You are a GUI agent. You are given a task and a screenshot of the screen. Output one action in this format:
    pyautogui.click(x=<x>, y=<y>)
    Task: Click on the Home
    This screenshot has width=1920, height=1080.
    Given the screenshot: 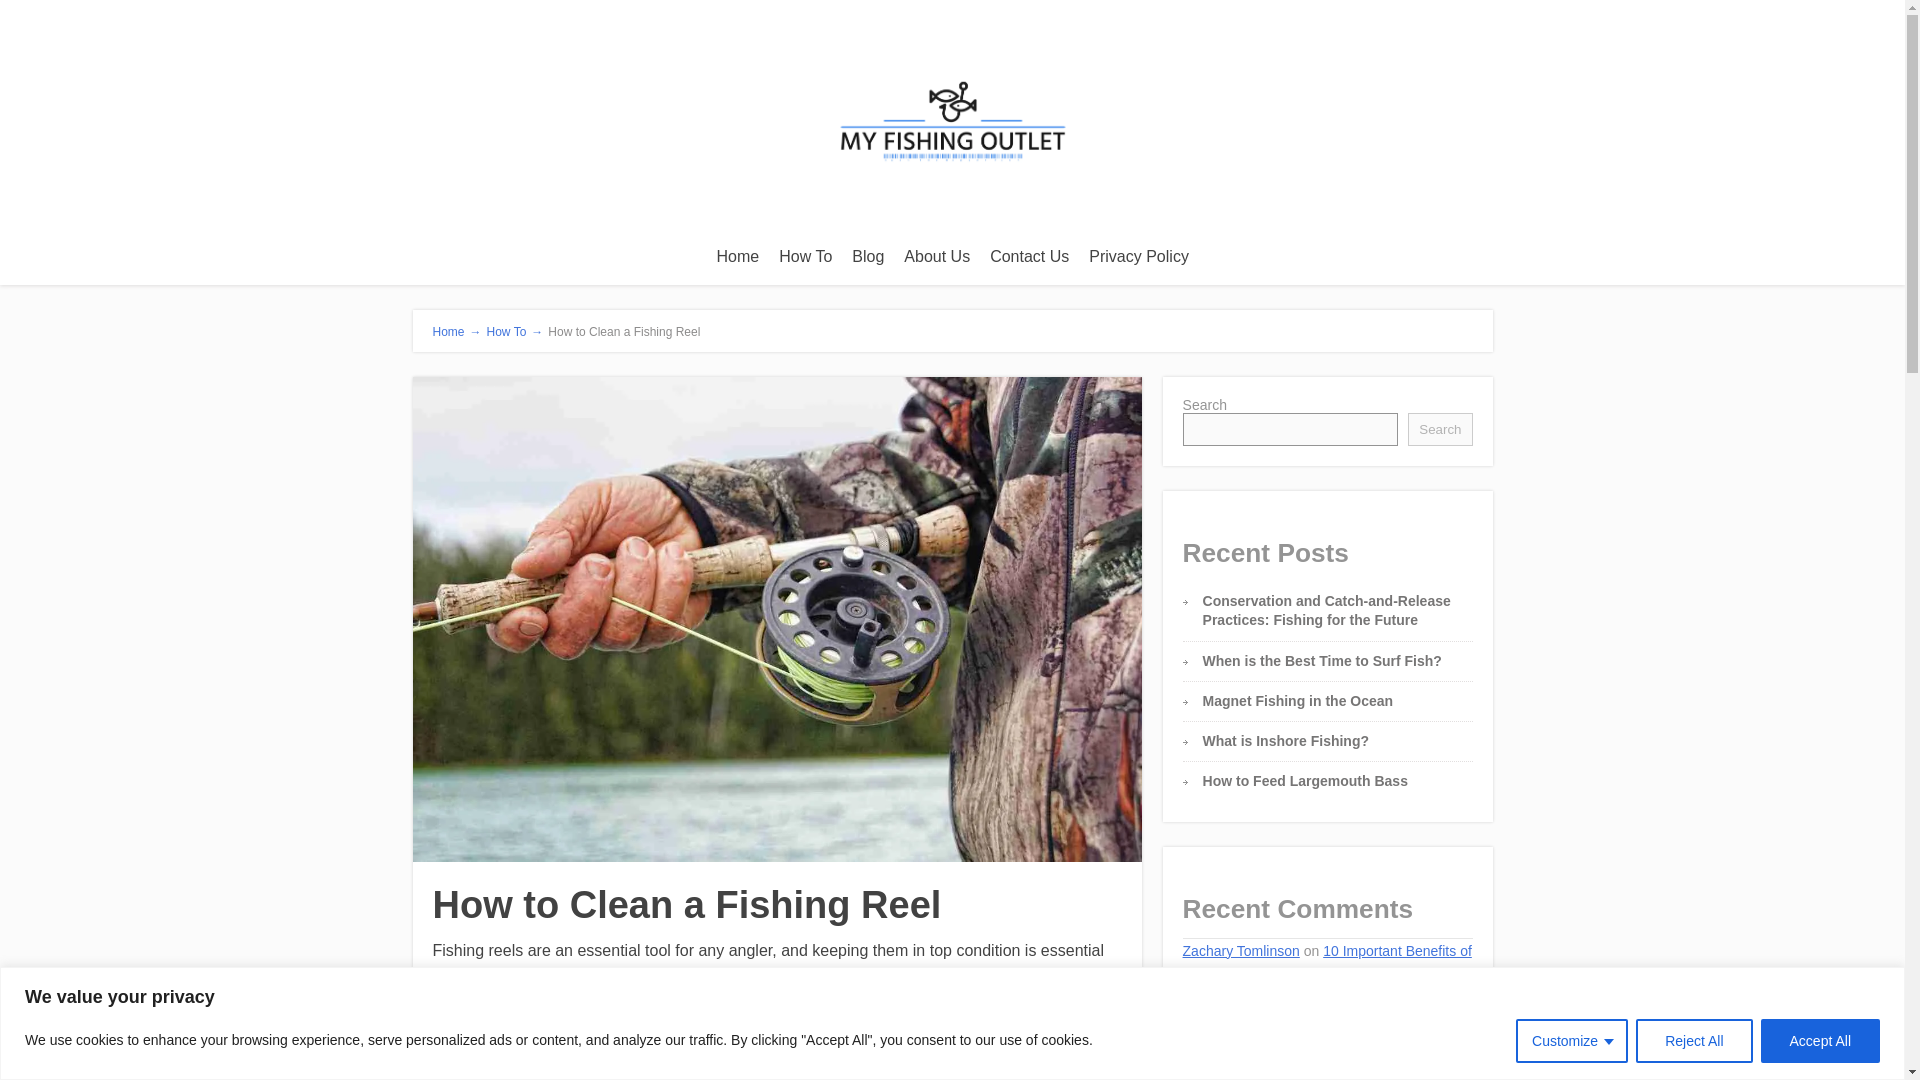 What is the action you would take?
    pyautogui.click(x=738, y=256)
    